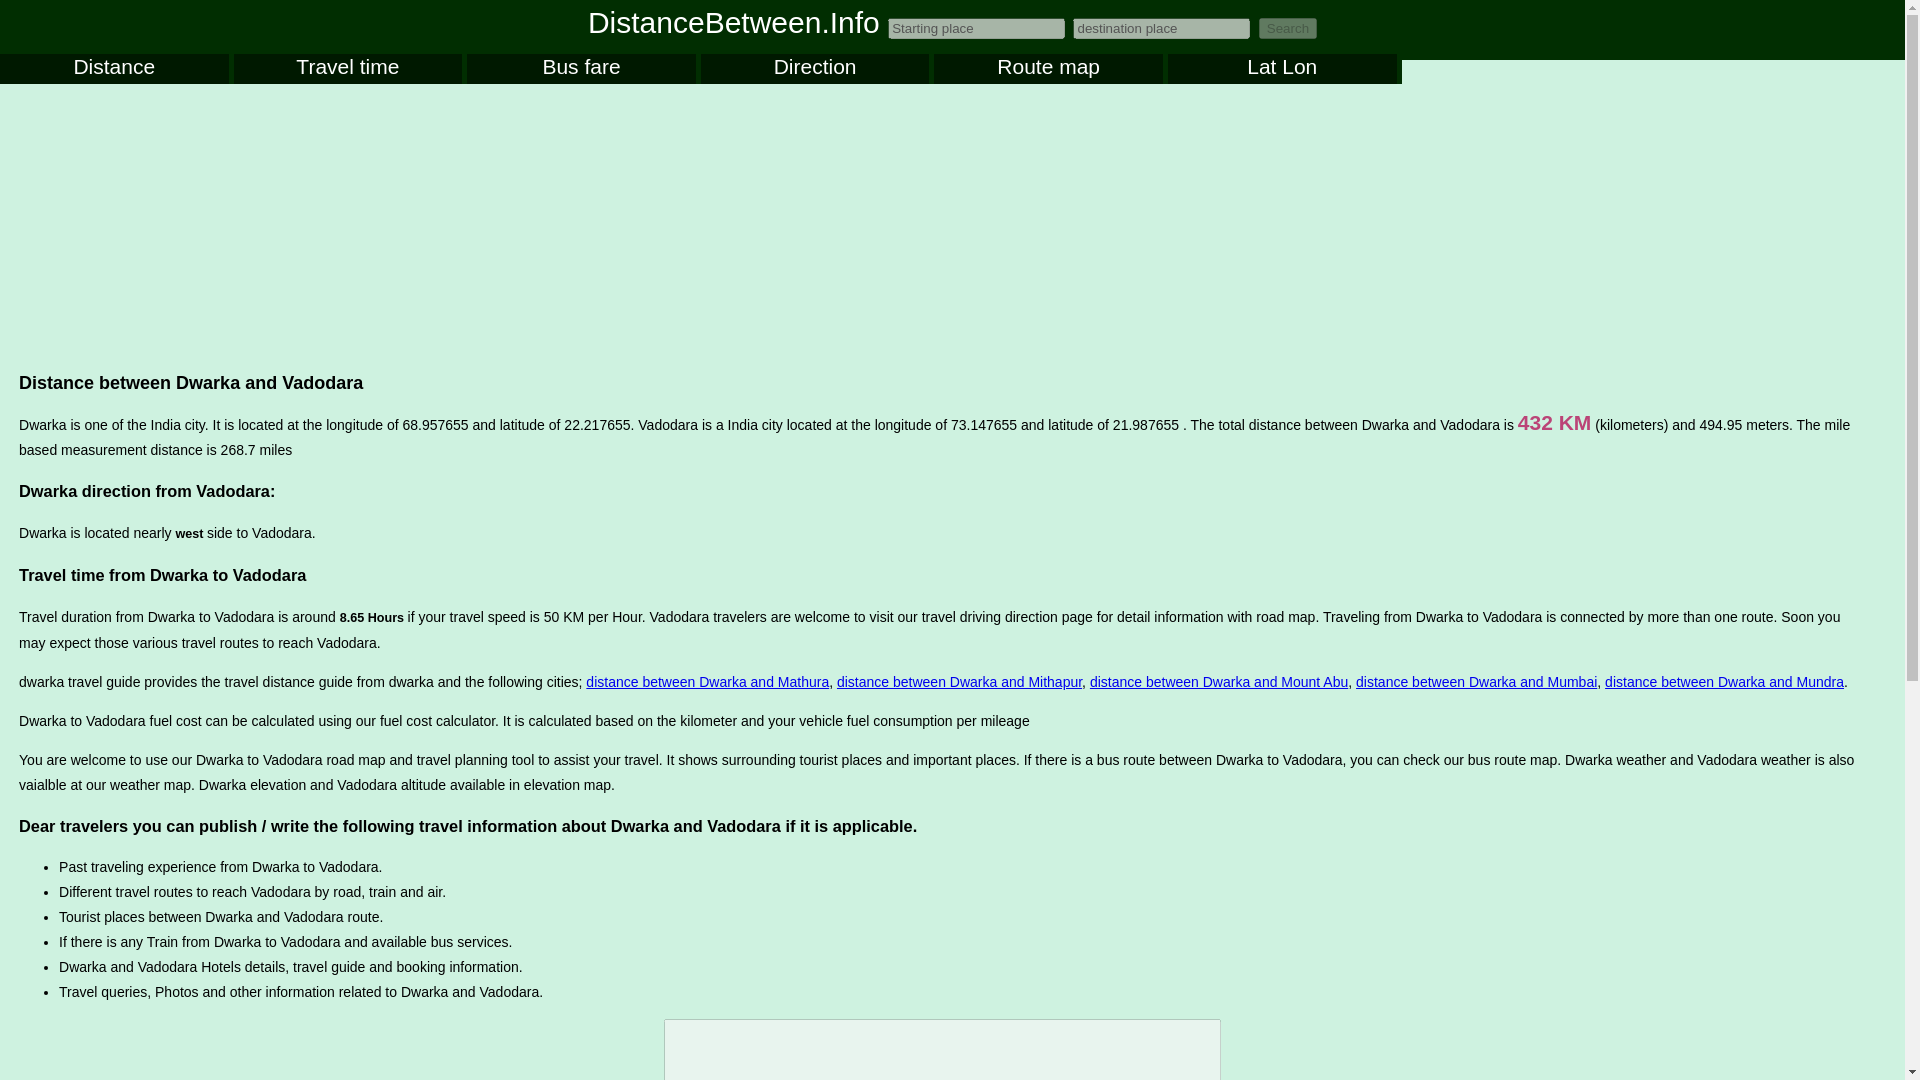 This screenshot has width=1920, height=1080. Describe the element at coordinates (580, 69) in the screenshot. I see `Bus fare` at that location.